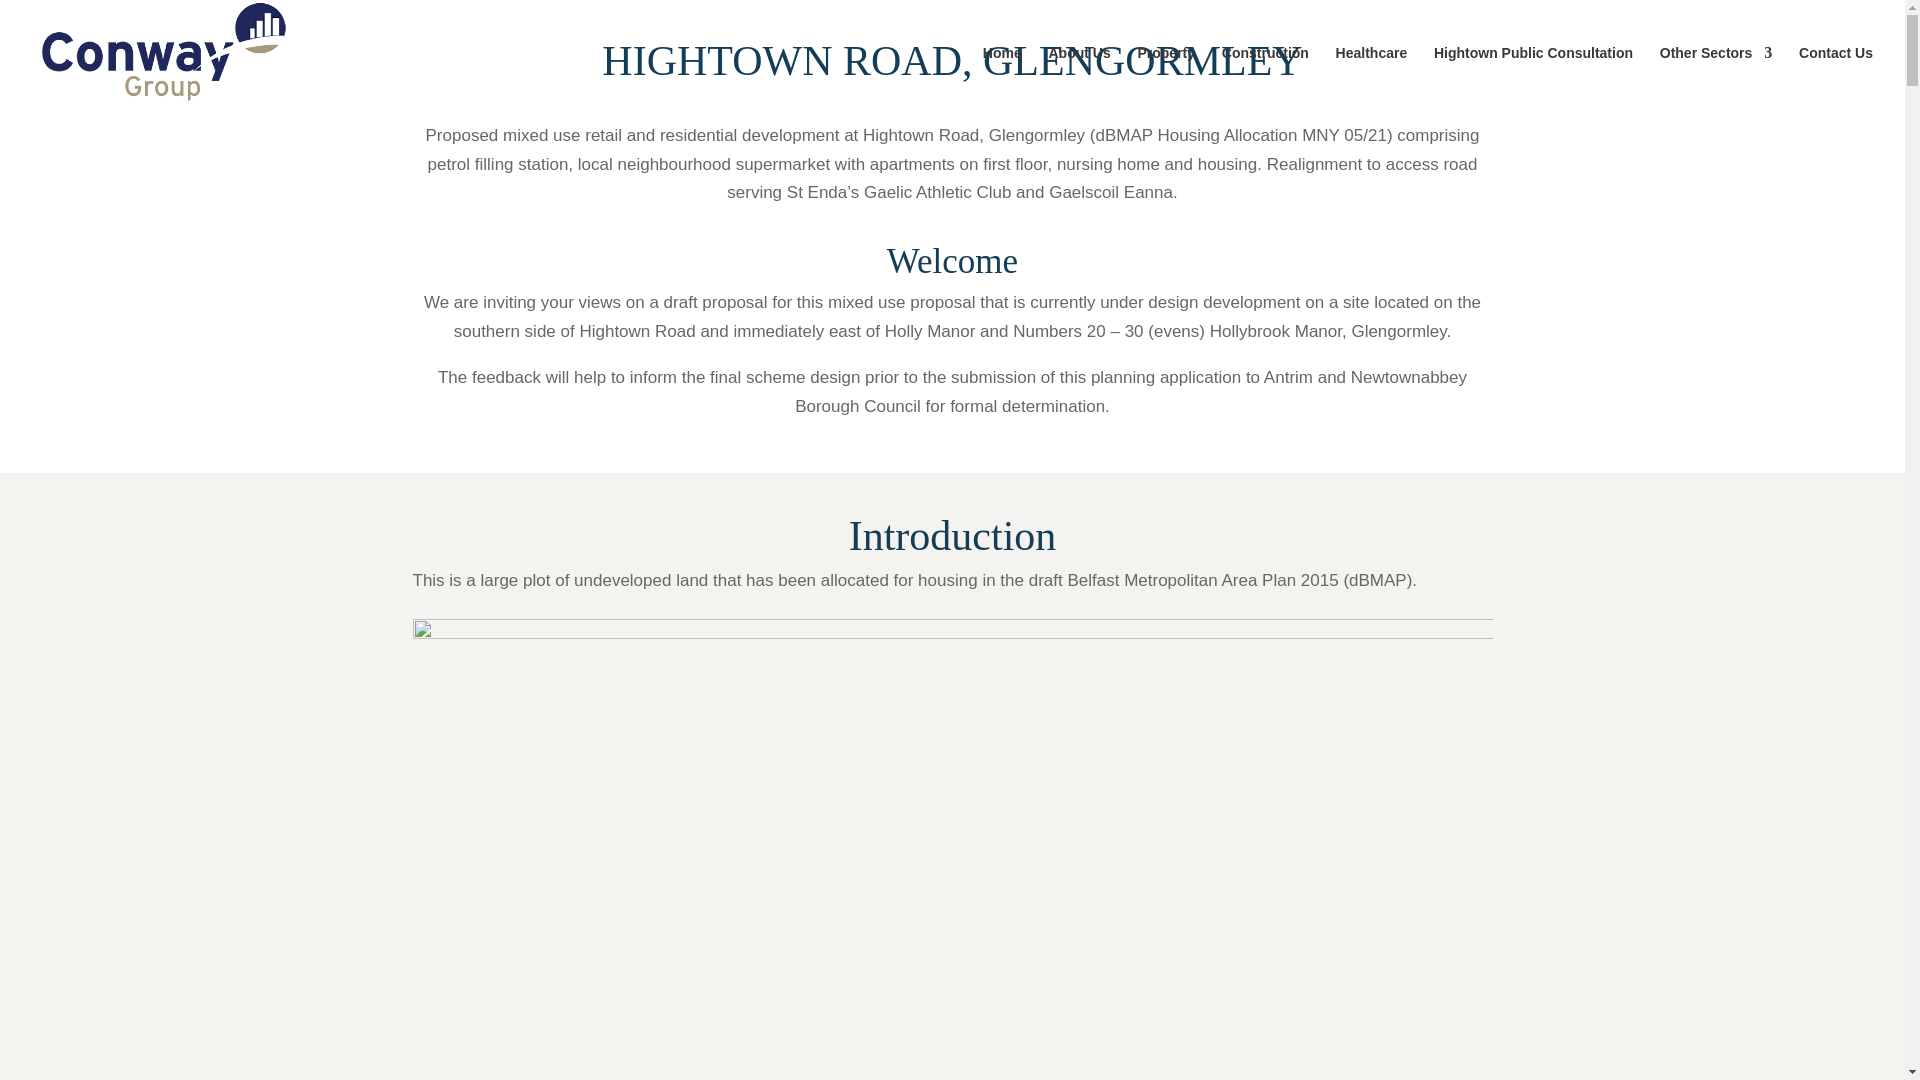 The image size is (1920, 1080). What do you see at coordinates (1716, 76) in the screenshot?
I see `Other Sectors` at bounding box center [1716, 76].